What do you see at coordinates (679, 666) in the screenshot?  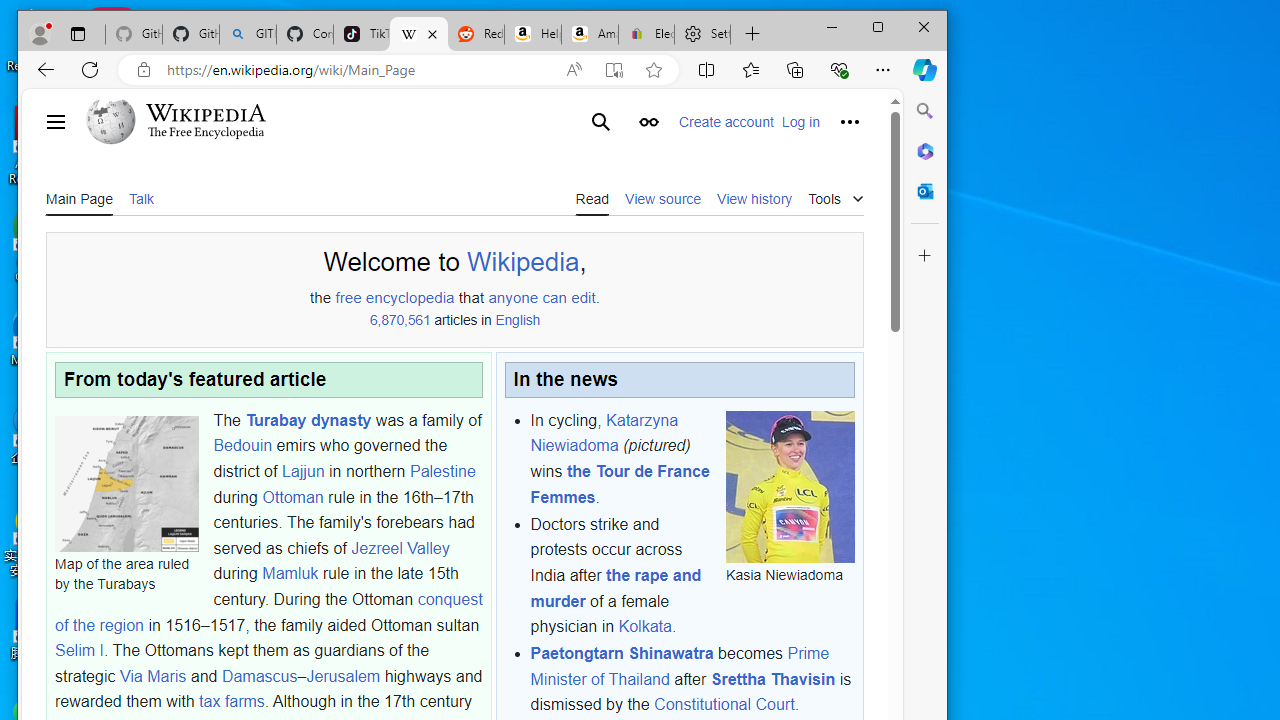 I see `Prime Minister of Thailand` at bounding box center [679, 666].